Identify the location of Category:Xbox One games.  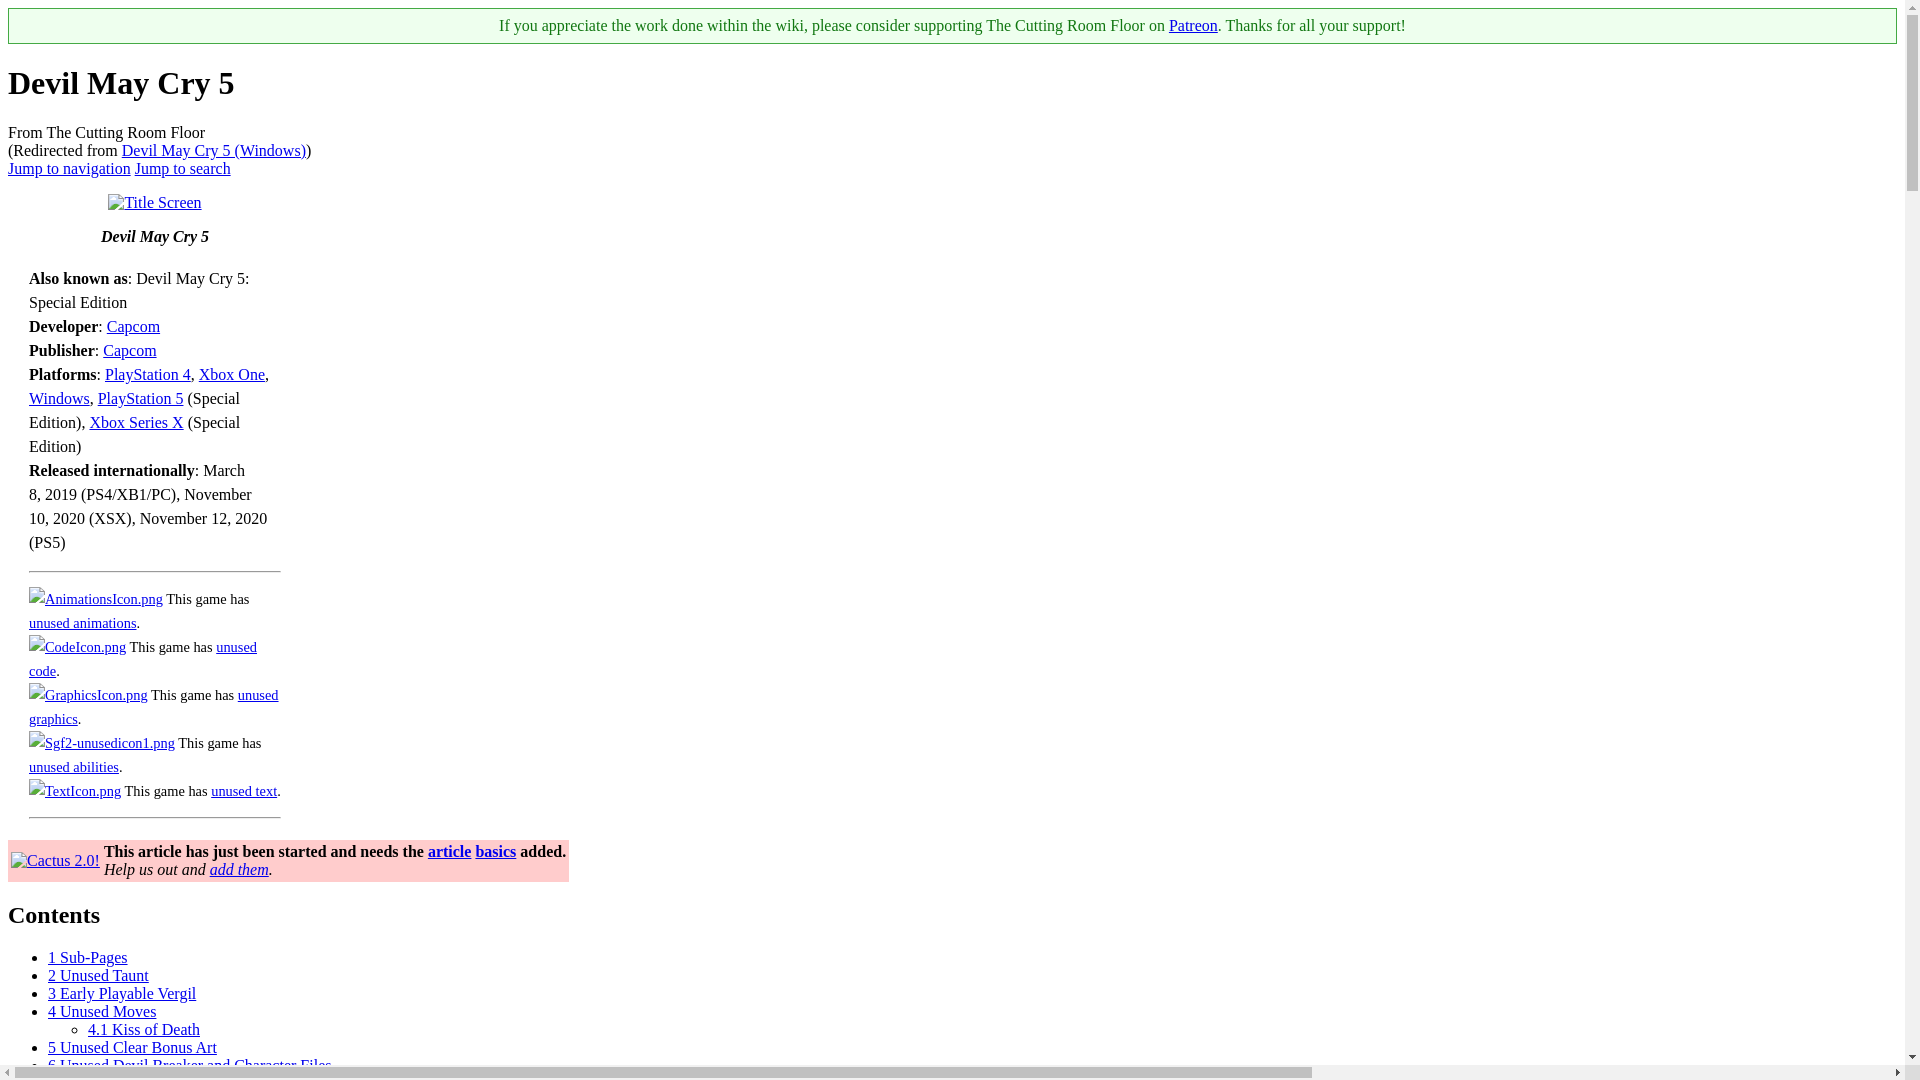
(232, 374).